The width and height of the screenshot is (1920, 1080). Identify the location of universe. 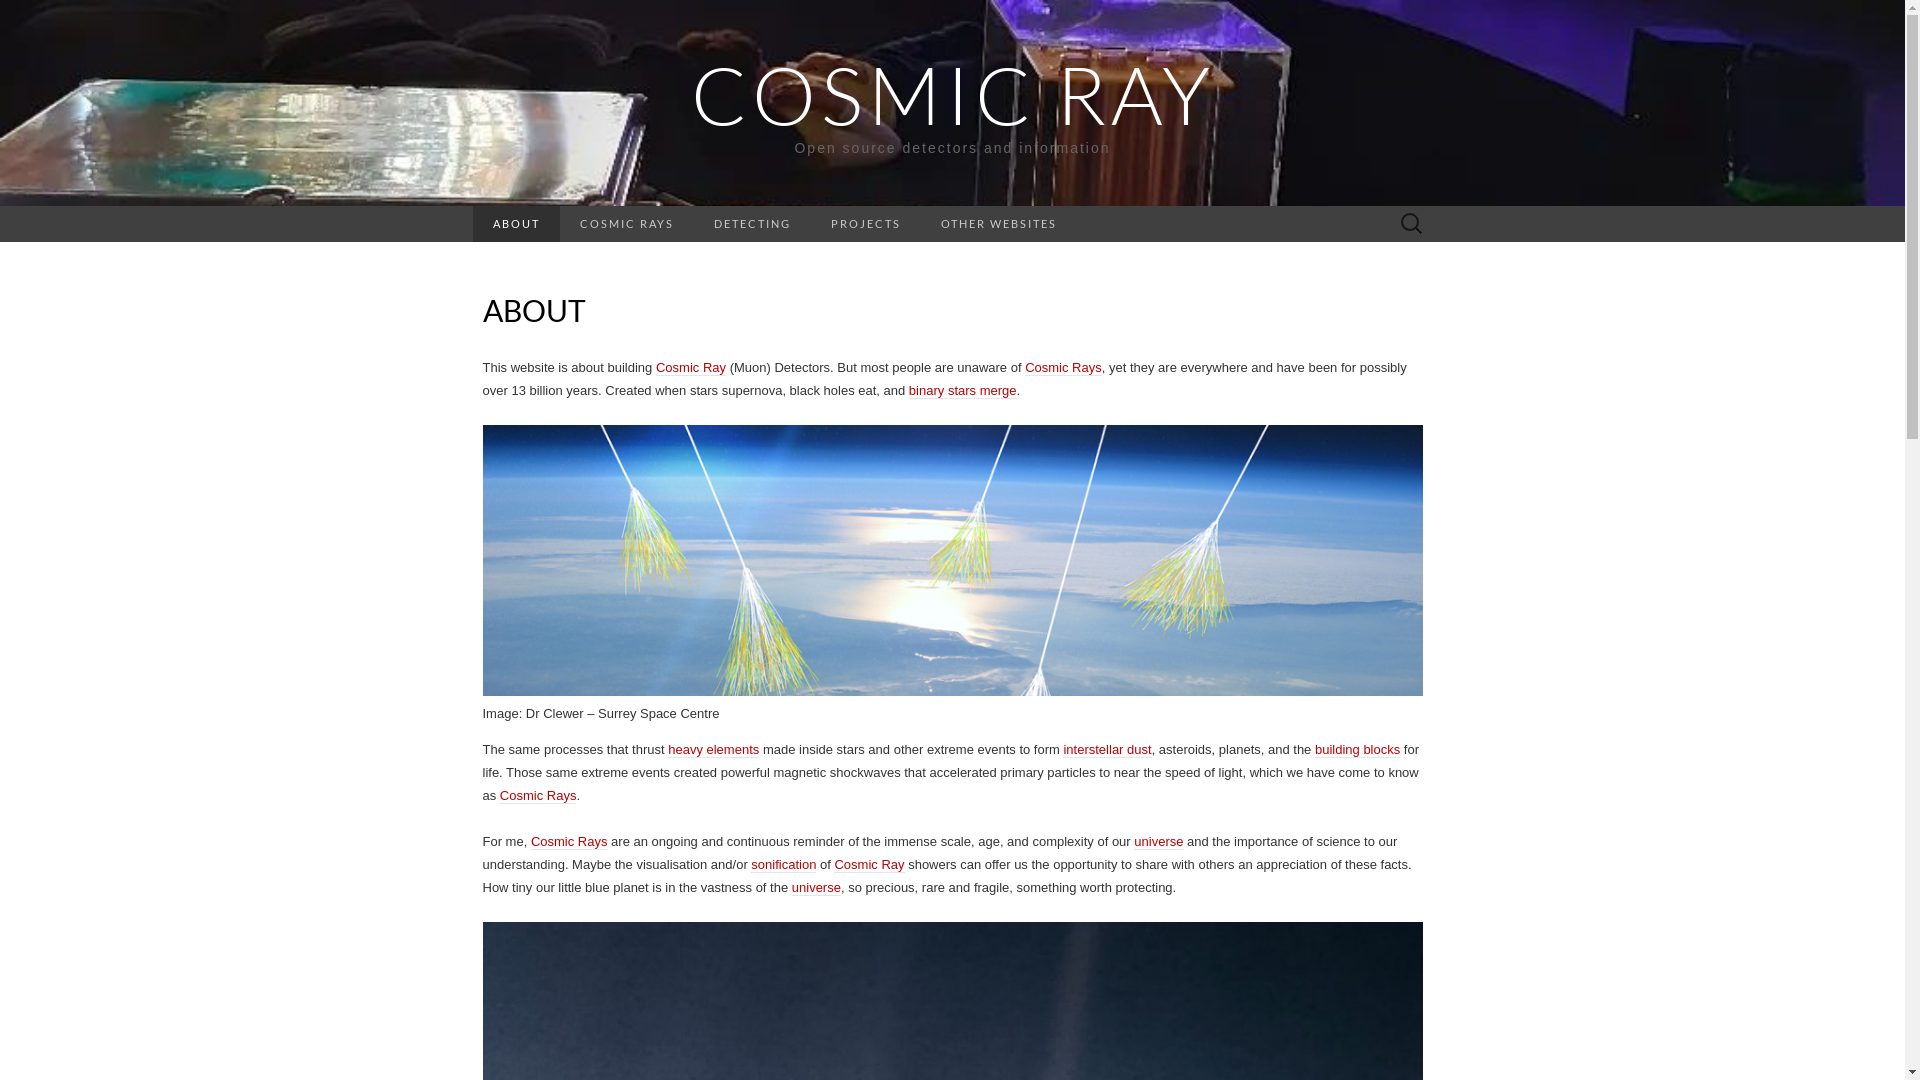
(816, 888).